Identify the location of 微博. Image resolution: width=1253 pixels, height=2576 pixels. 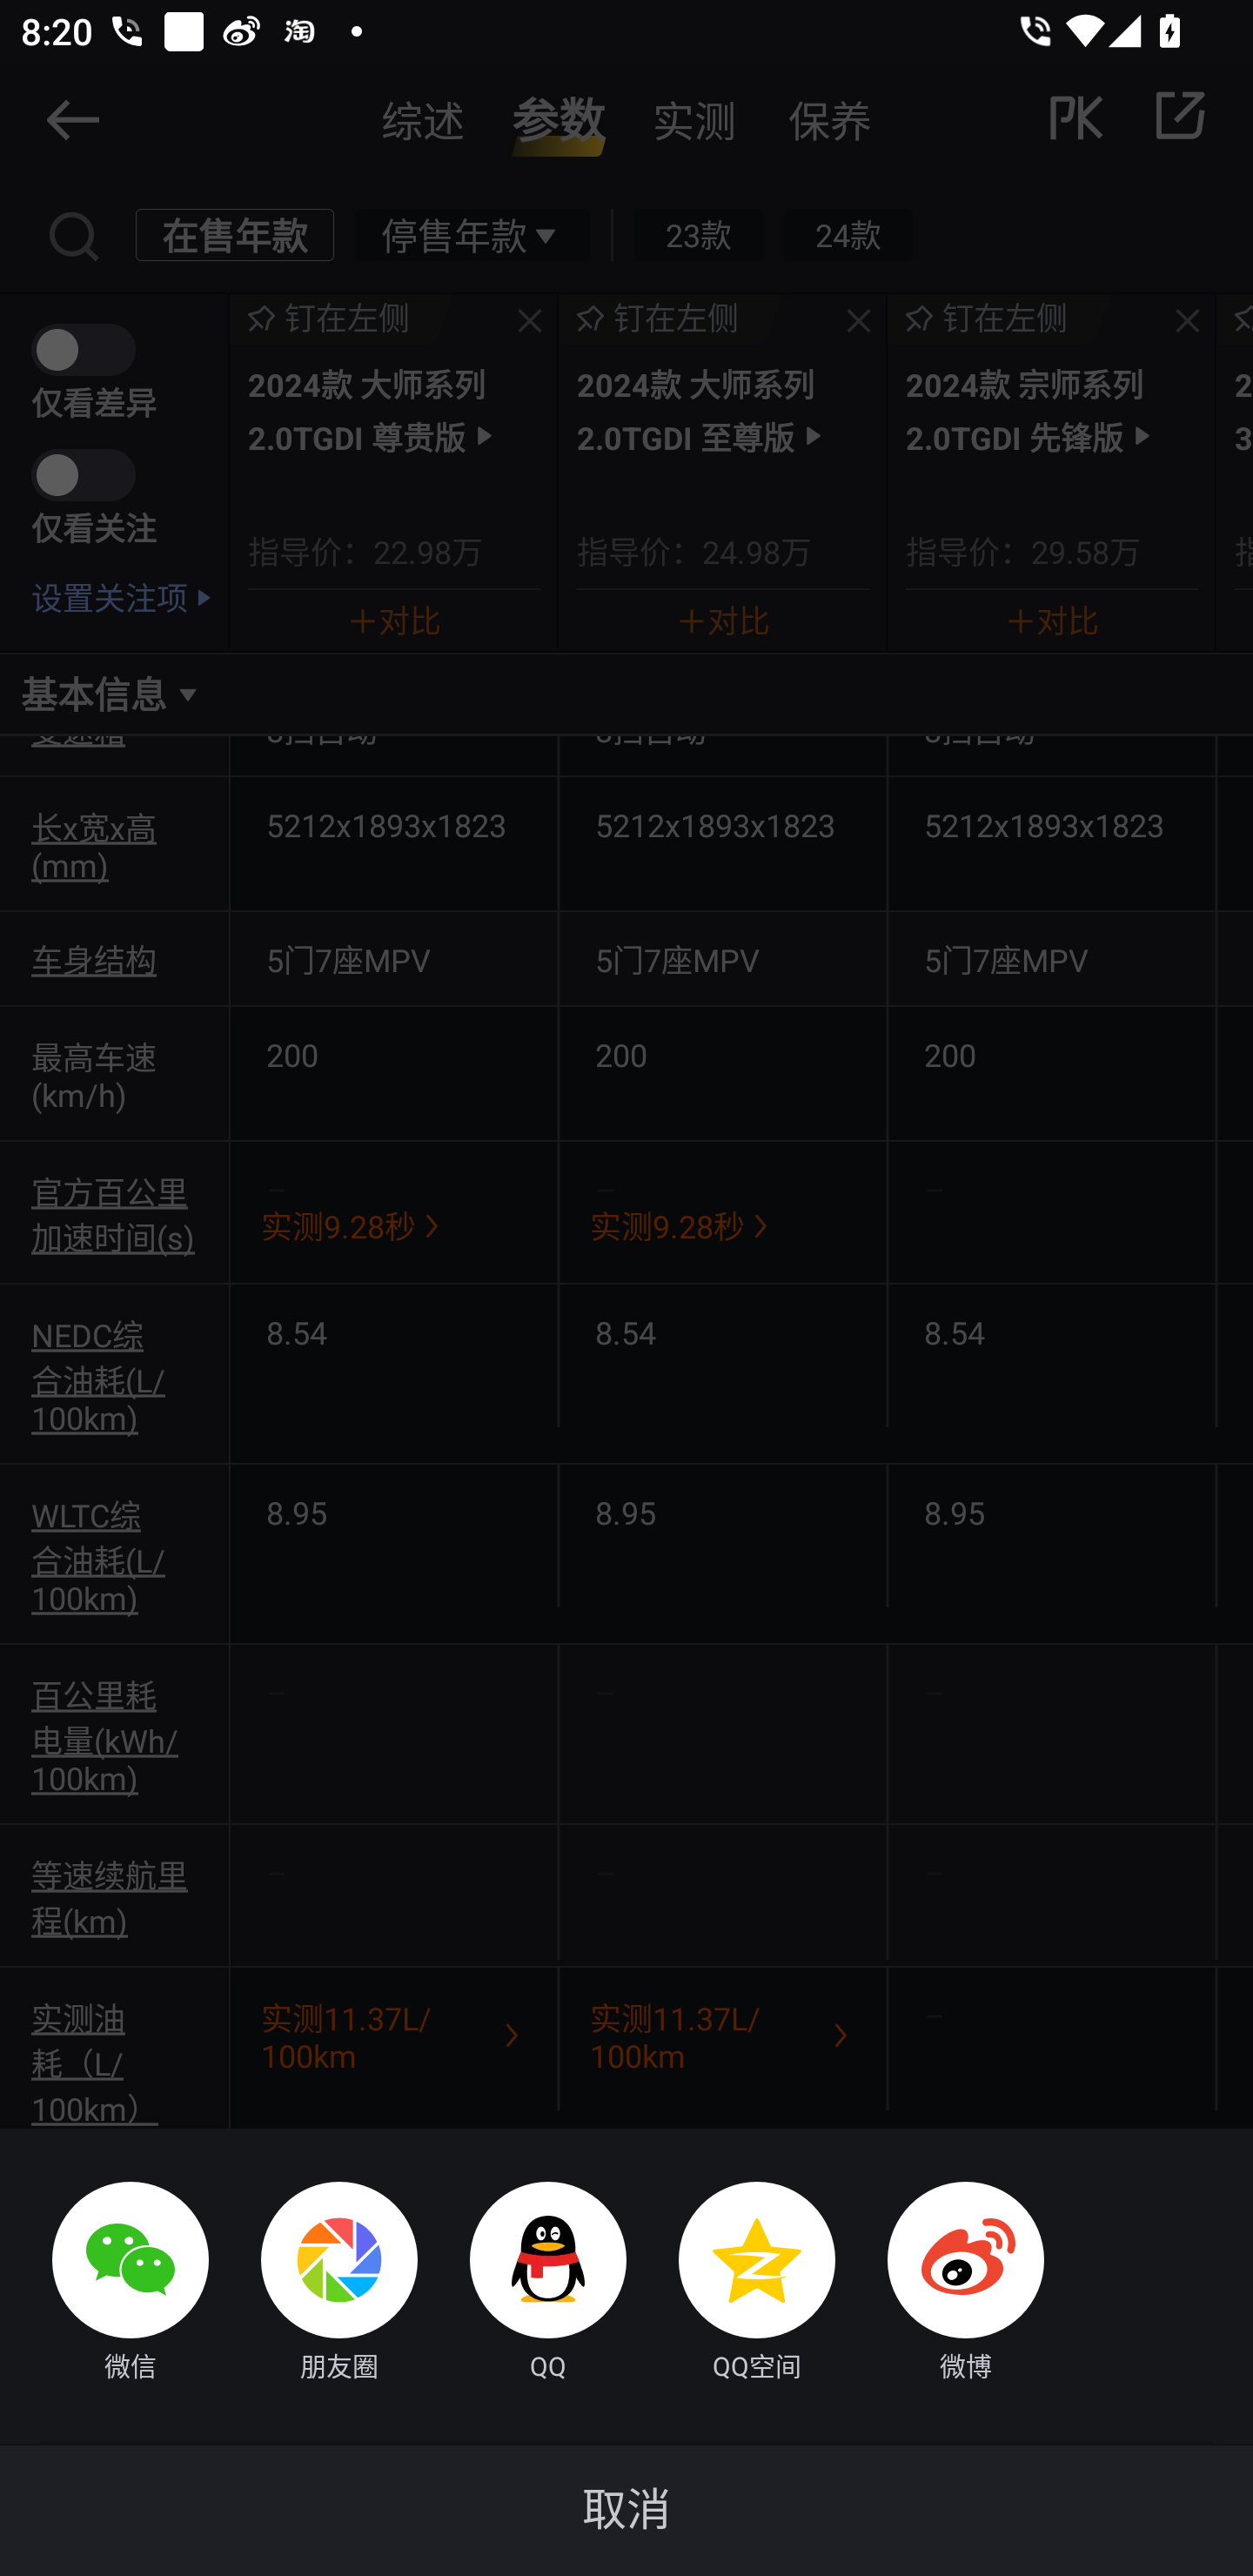
(940, 2284).